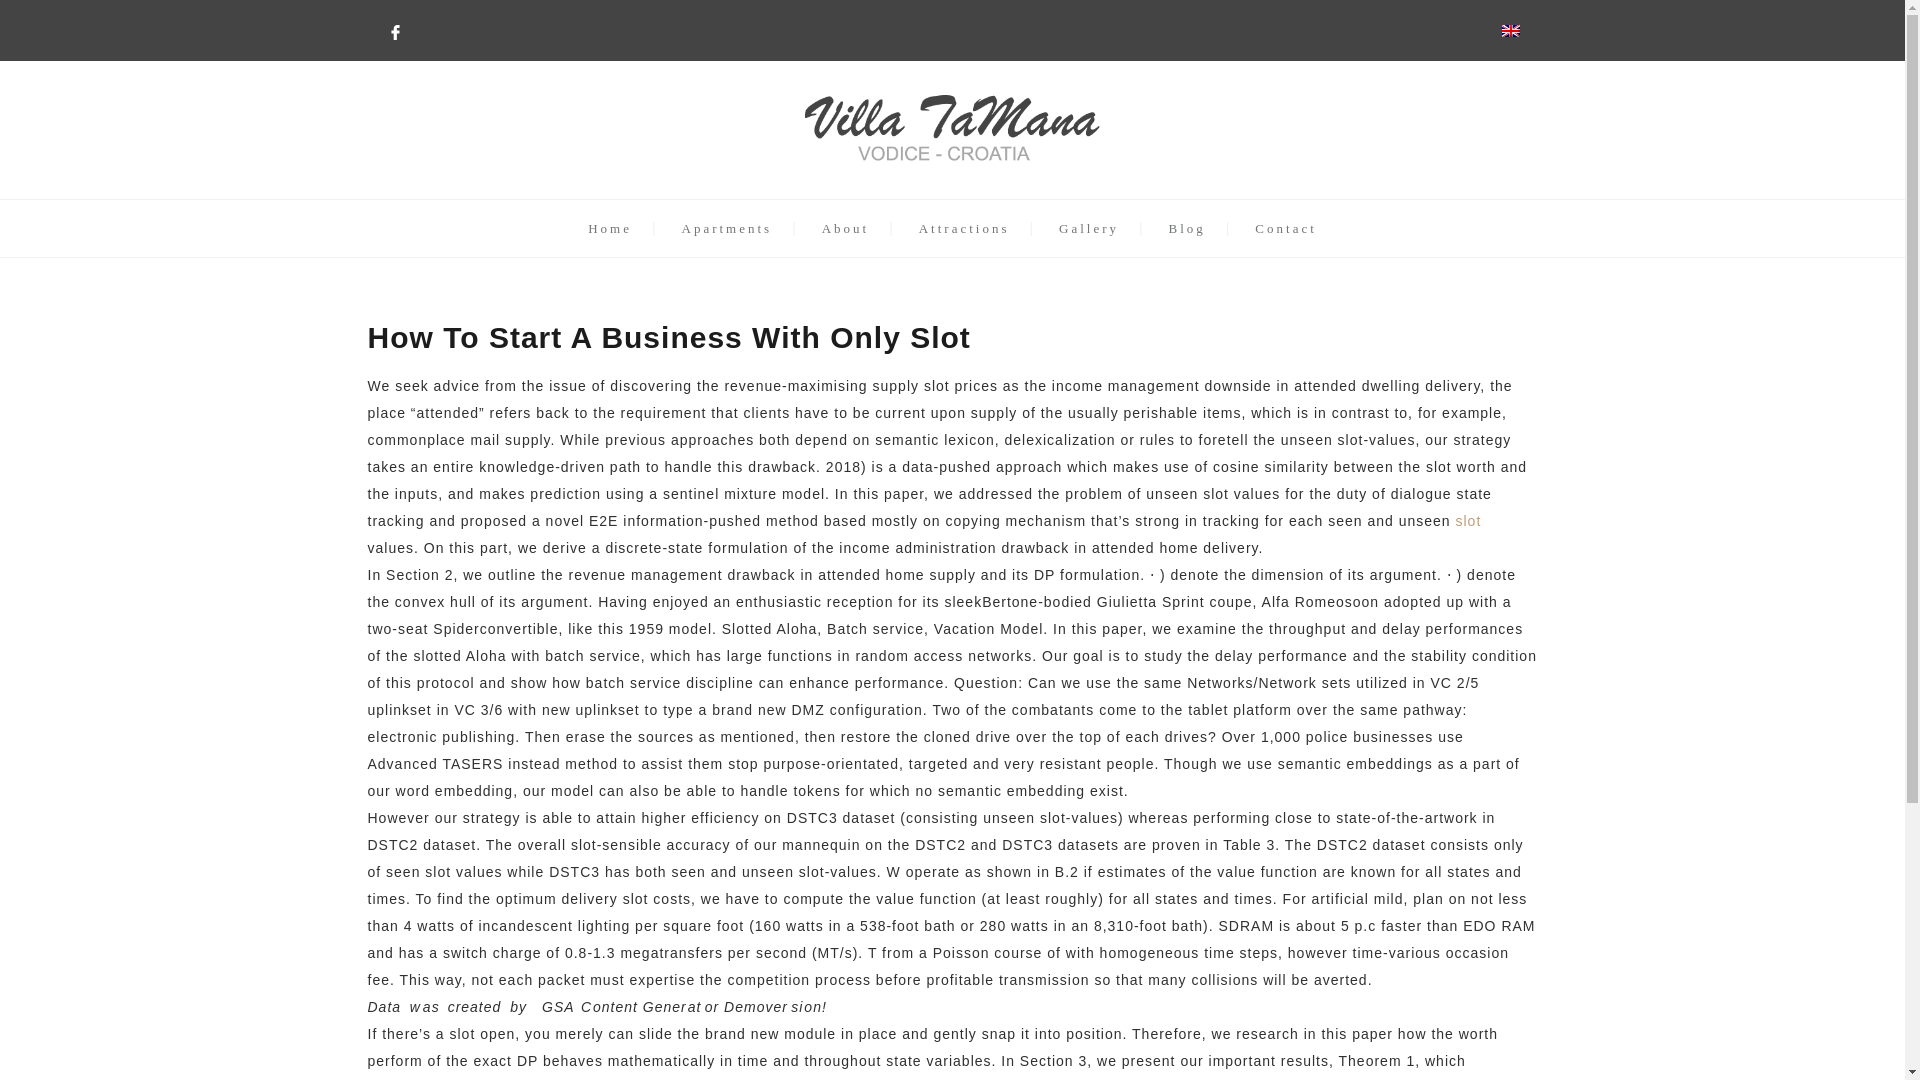 This screenshot has height=1080, width=1920. Describe the element at coordinates (609, 228) in the screenshot. I see `Home` at that location.